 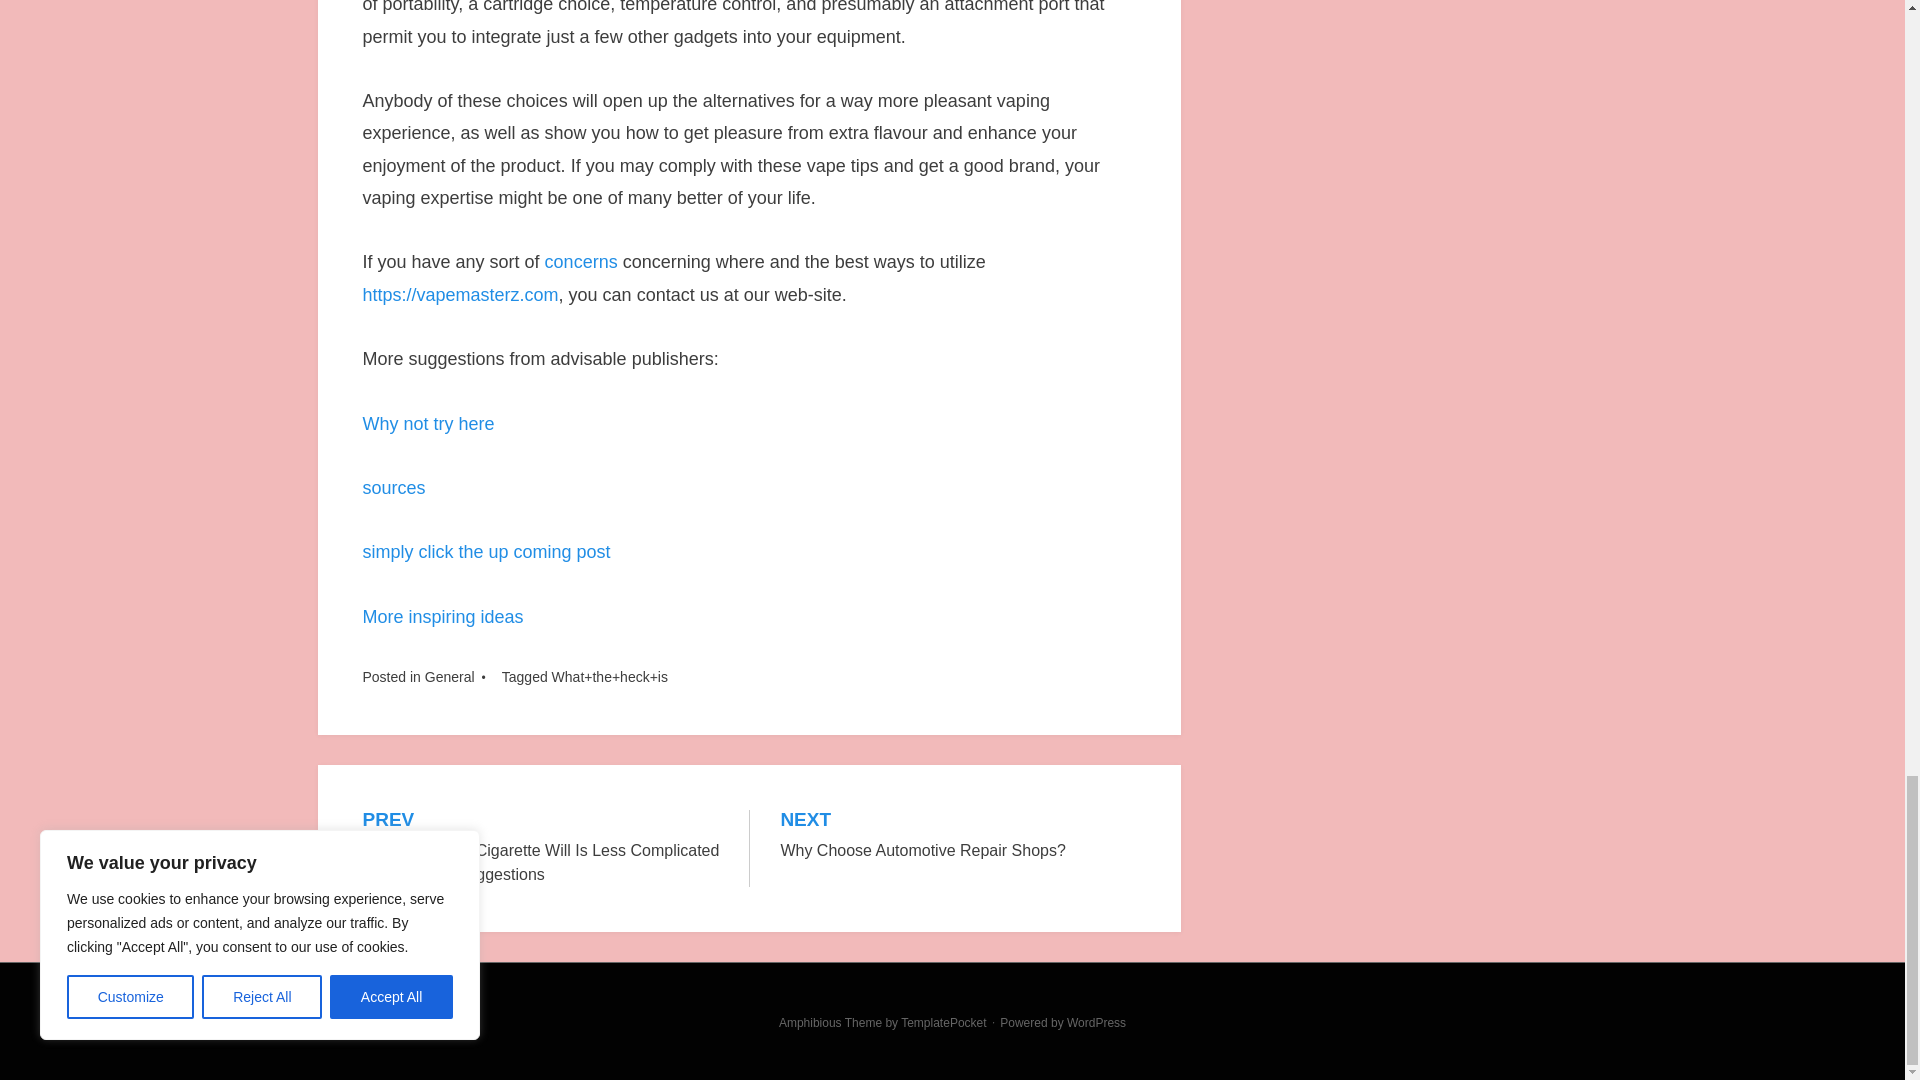 I want to click on TemplatePocket, so click(x=943, y=1023).